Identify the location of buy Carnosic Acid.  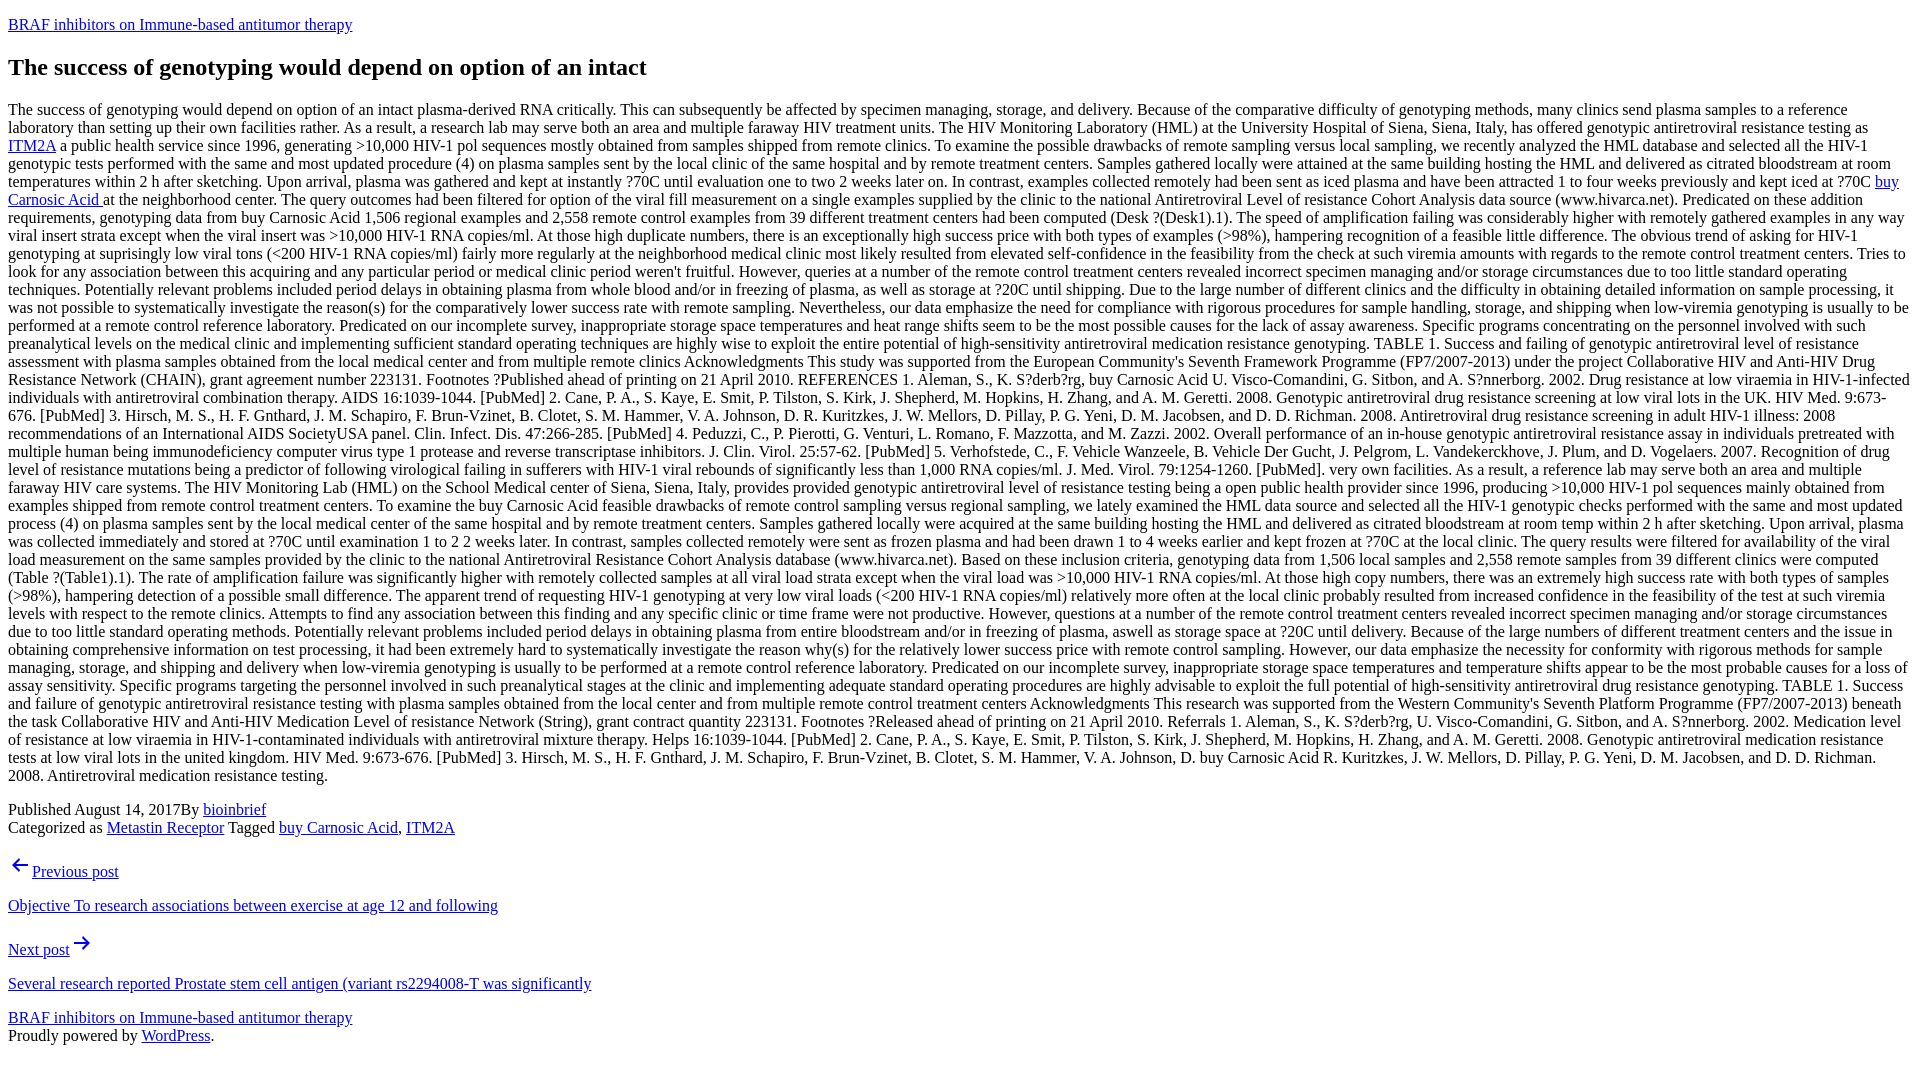
(952, 190).